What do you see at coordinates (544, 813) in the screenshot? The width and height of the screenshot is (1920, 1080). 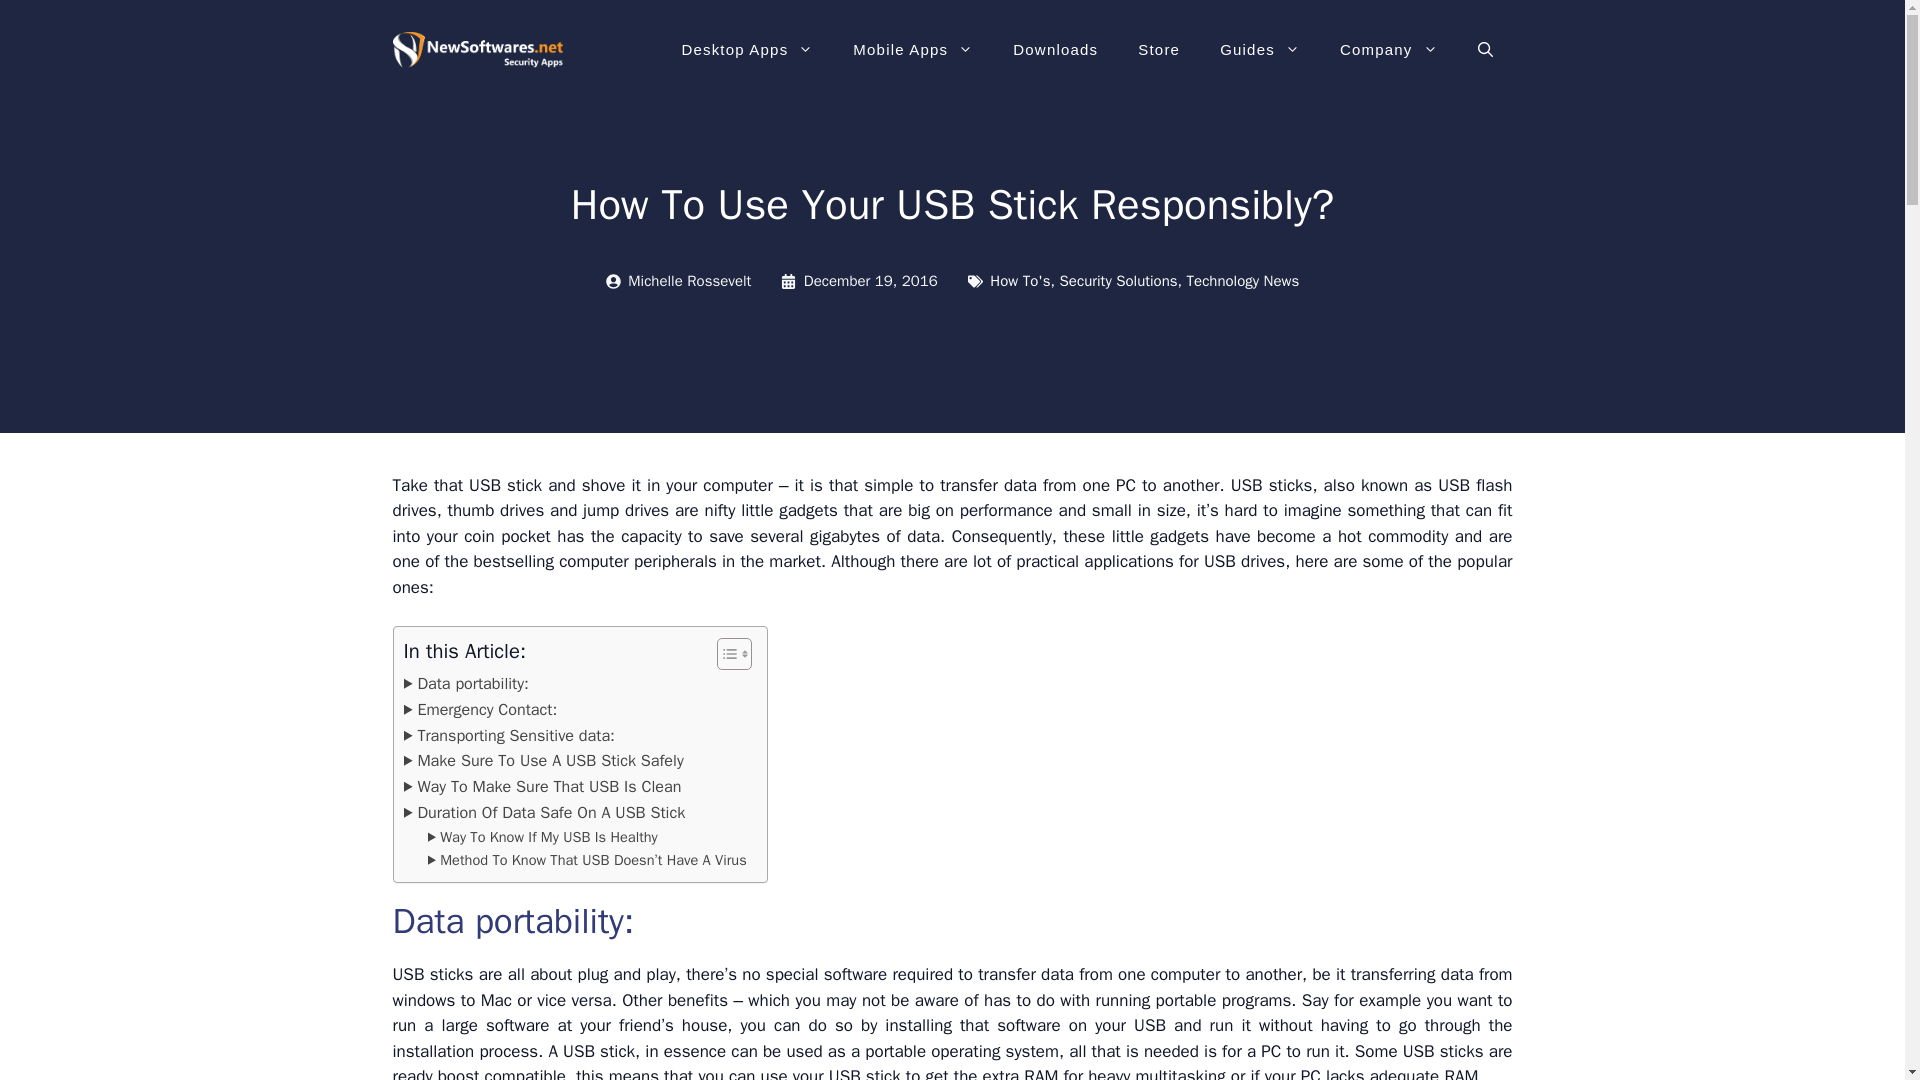 I see `Duration Of Data Safe On A USB Stick` at bounding box center [544, 813].